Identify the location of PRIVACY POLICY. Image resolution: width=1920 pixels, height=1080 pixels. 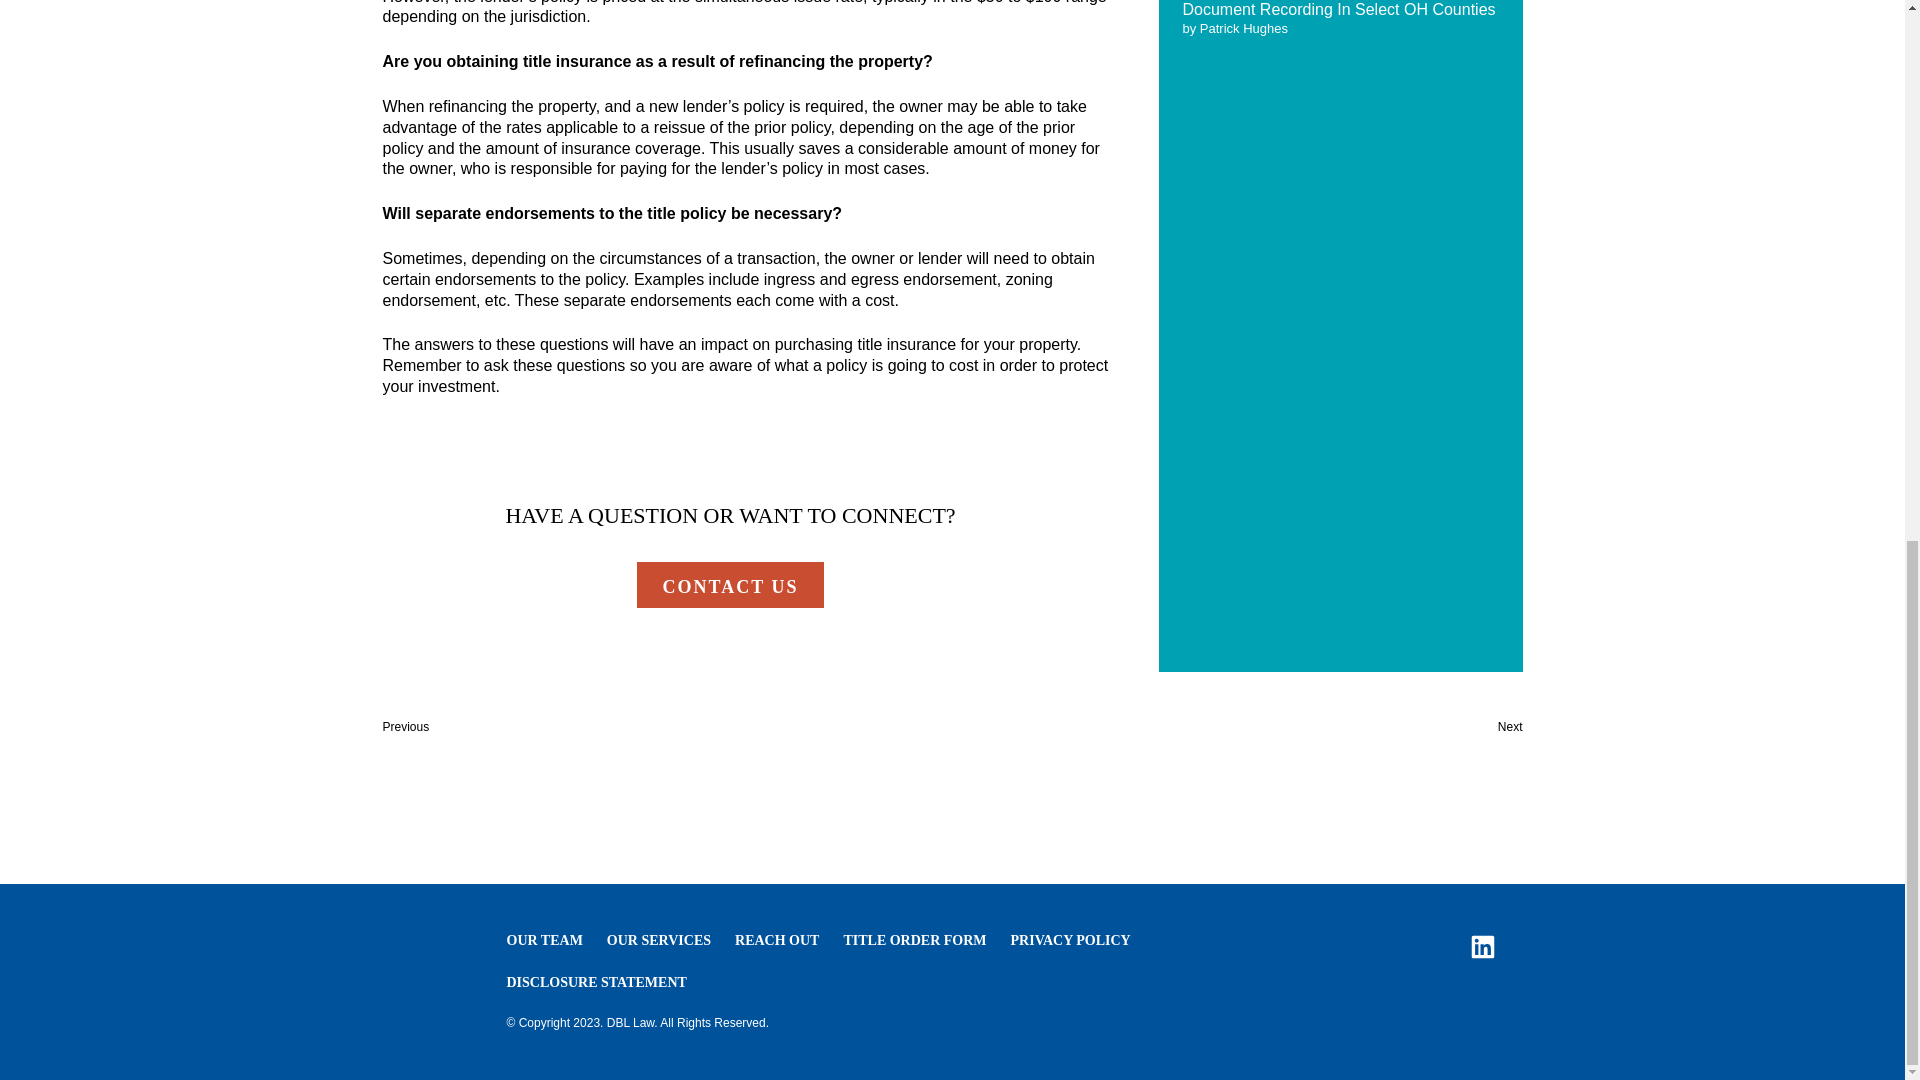
(1070, 941).